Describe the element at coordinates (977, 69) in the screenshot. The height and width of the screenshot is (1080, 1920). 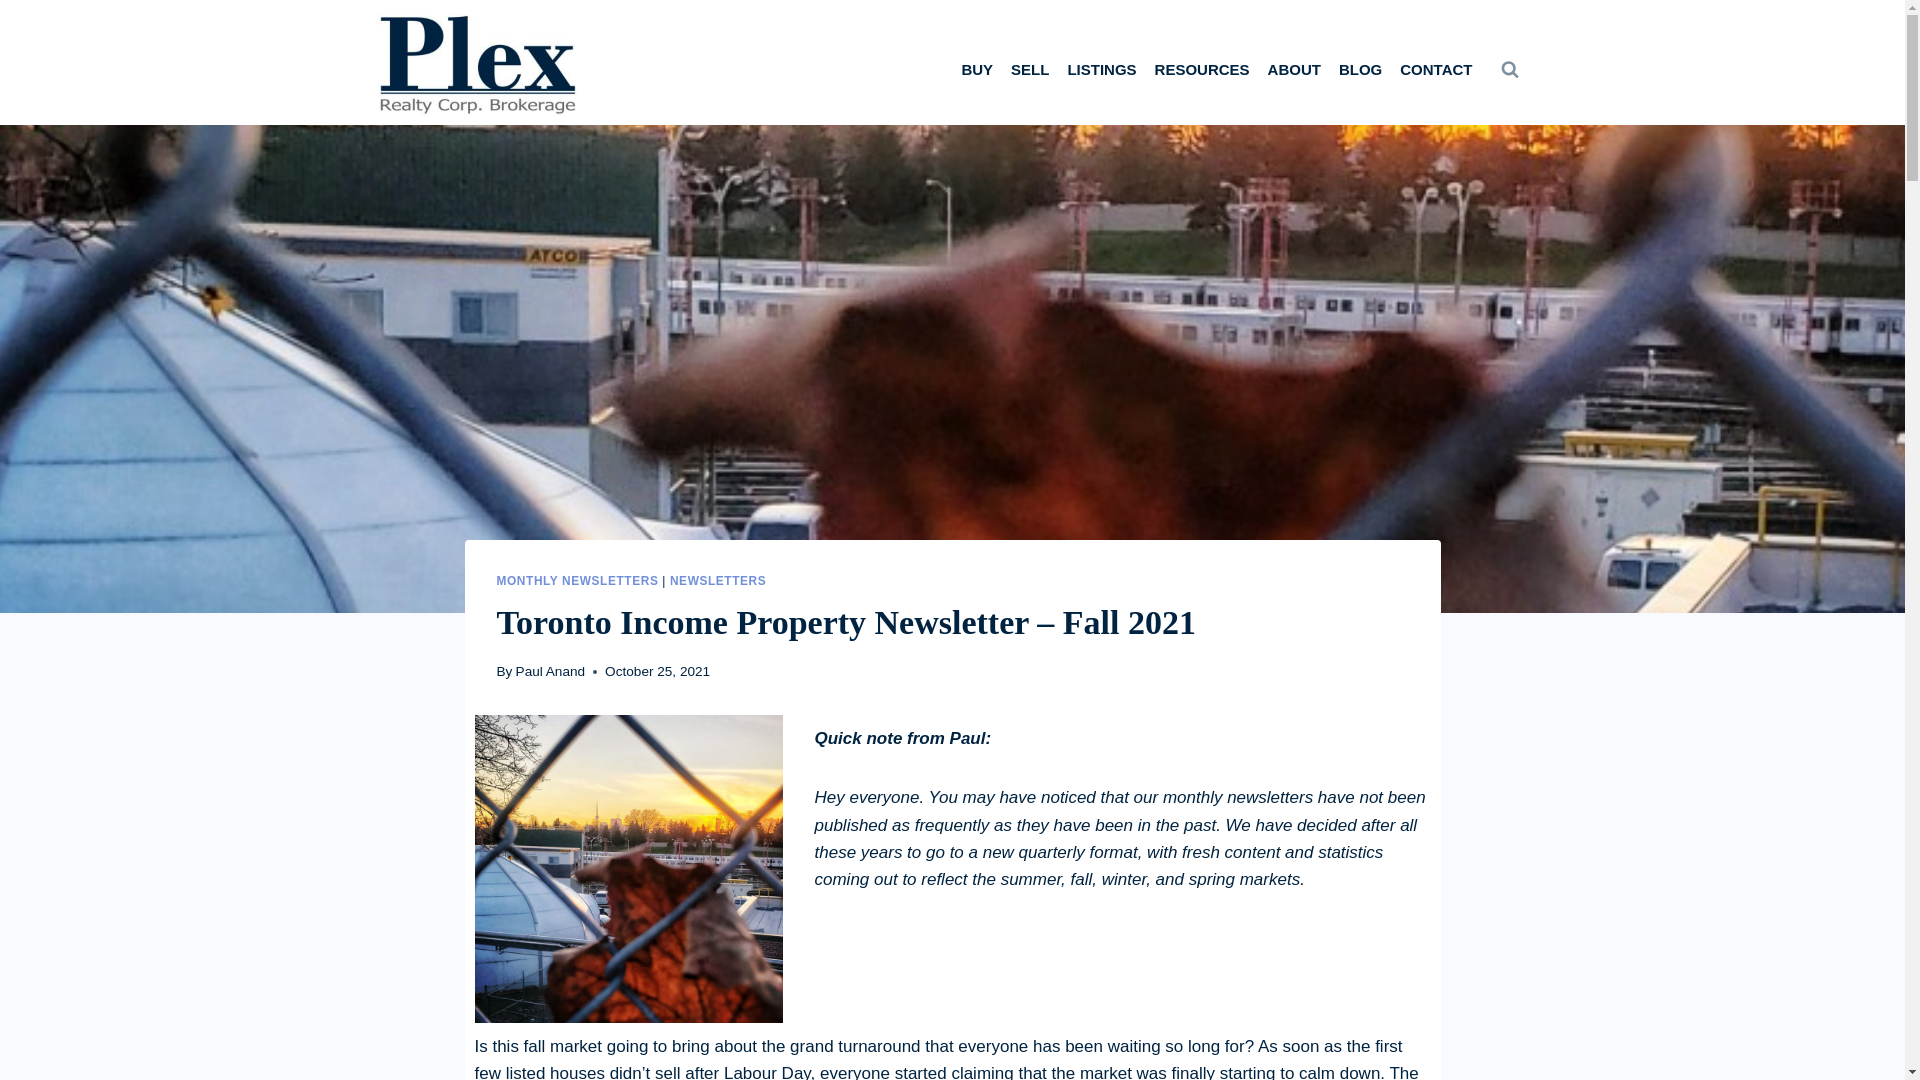
I see `BUY` at that location.